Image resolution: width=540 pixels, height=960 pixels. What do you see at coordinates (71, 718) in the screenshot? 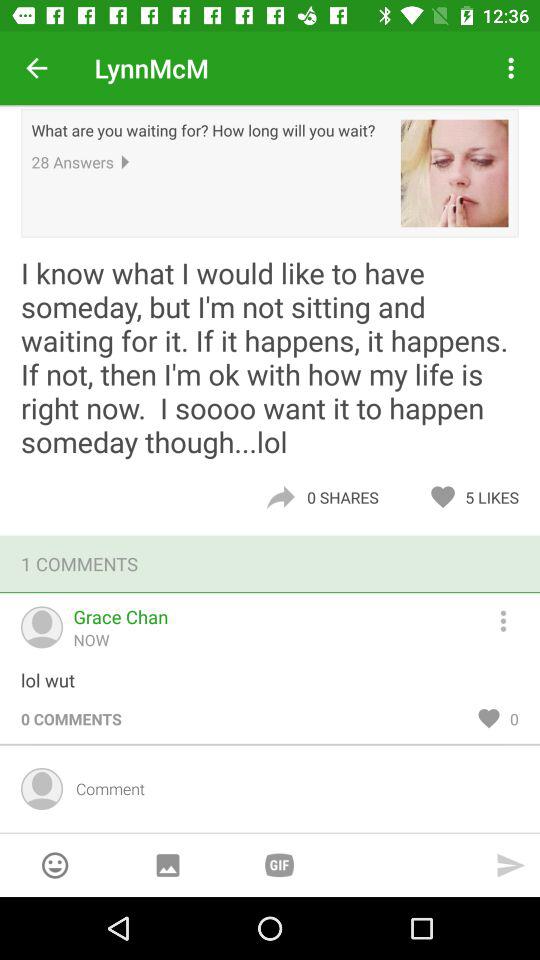
I see `scroll until the 0 comments item` at bounding box center [71, 718].